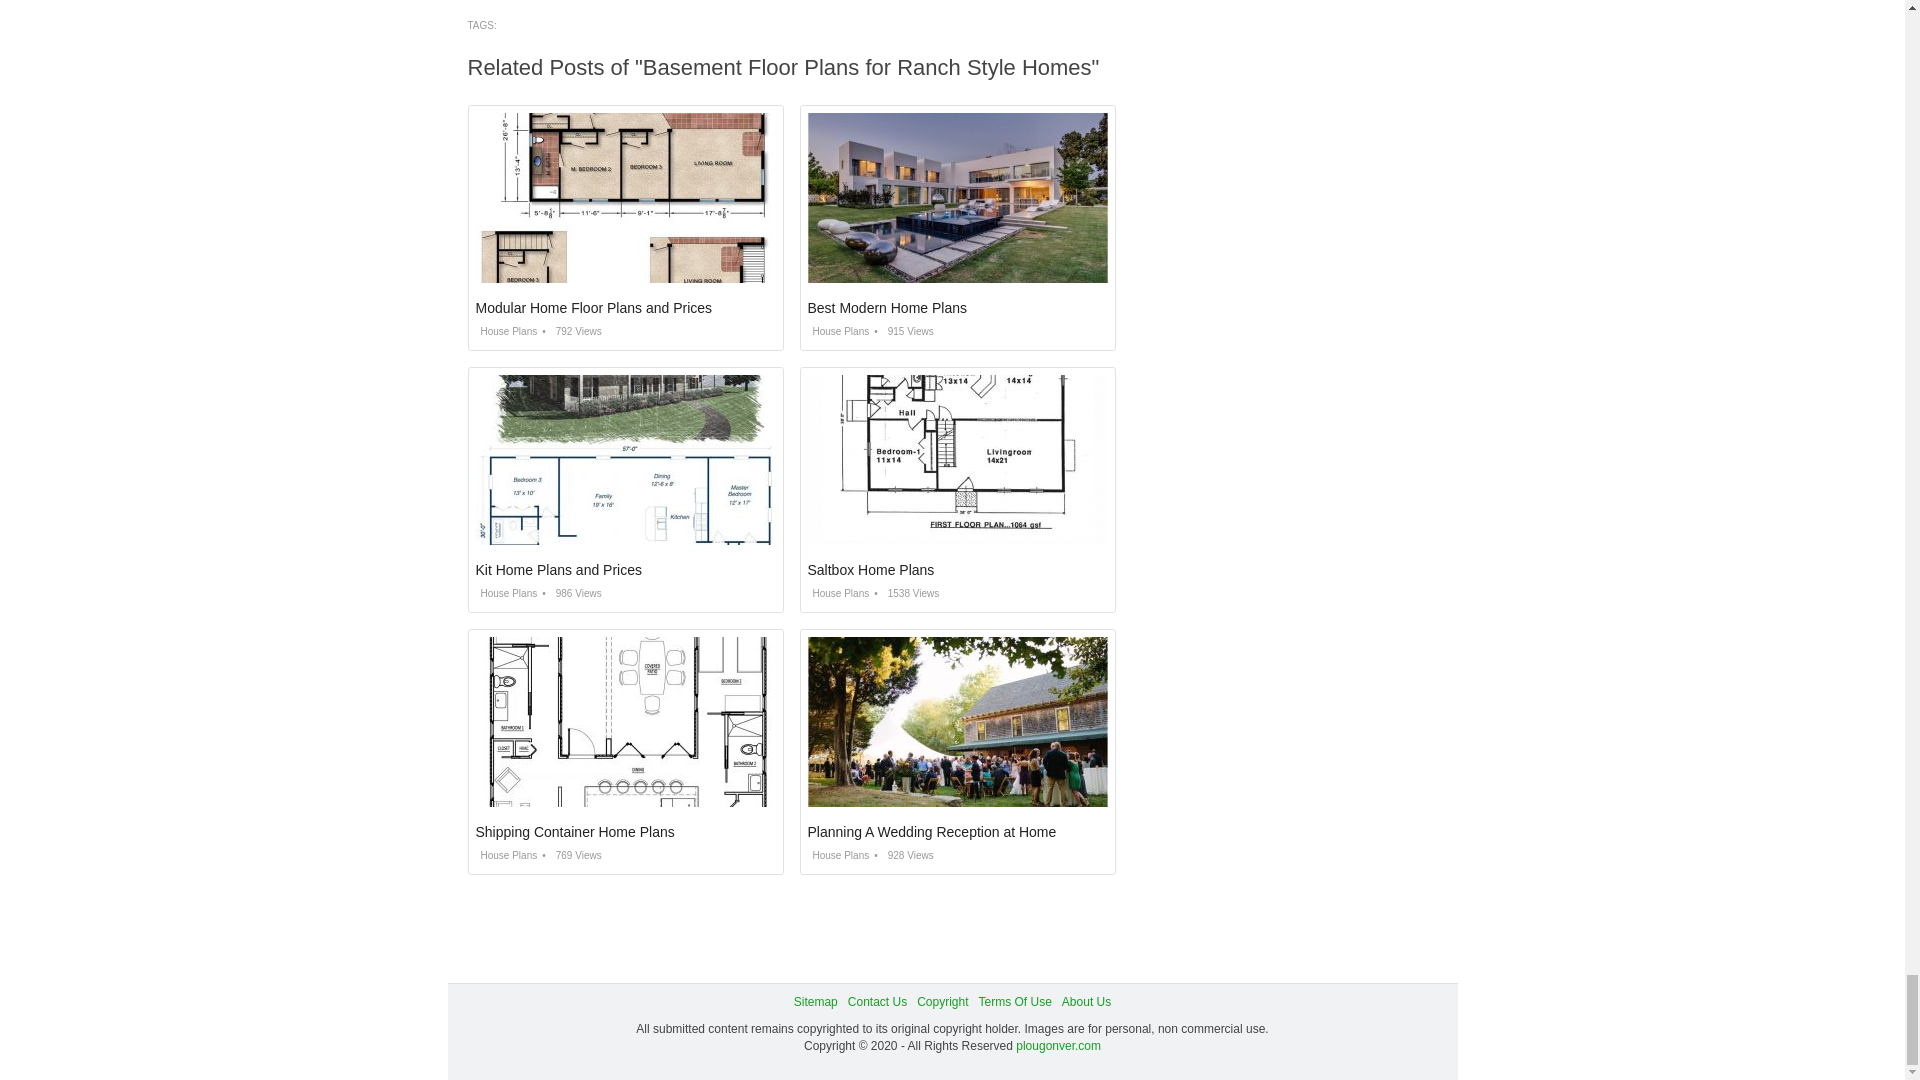  What do you see at coordinates (888, 308) in the screenshot?
I see `Best Modern Home Plans` at bounding box center [888, 308].